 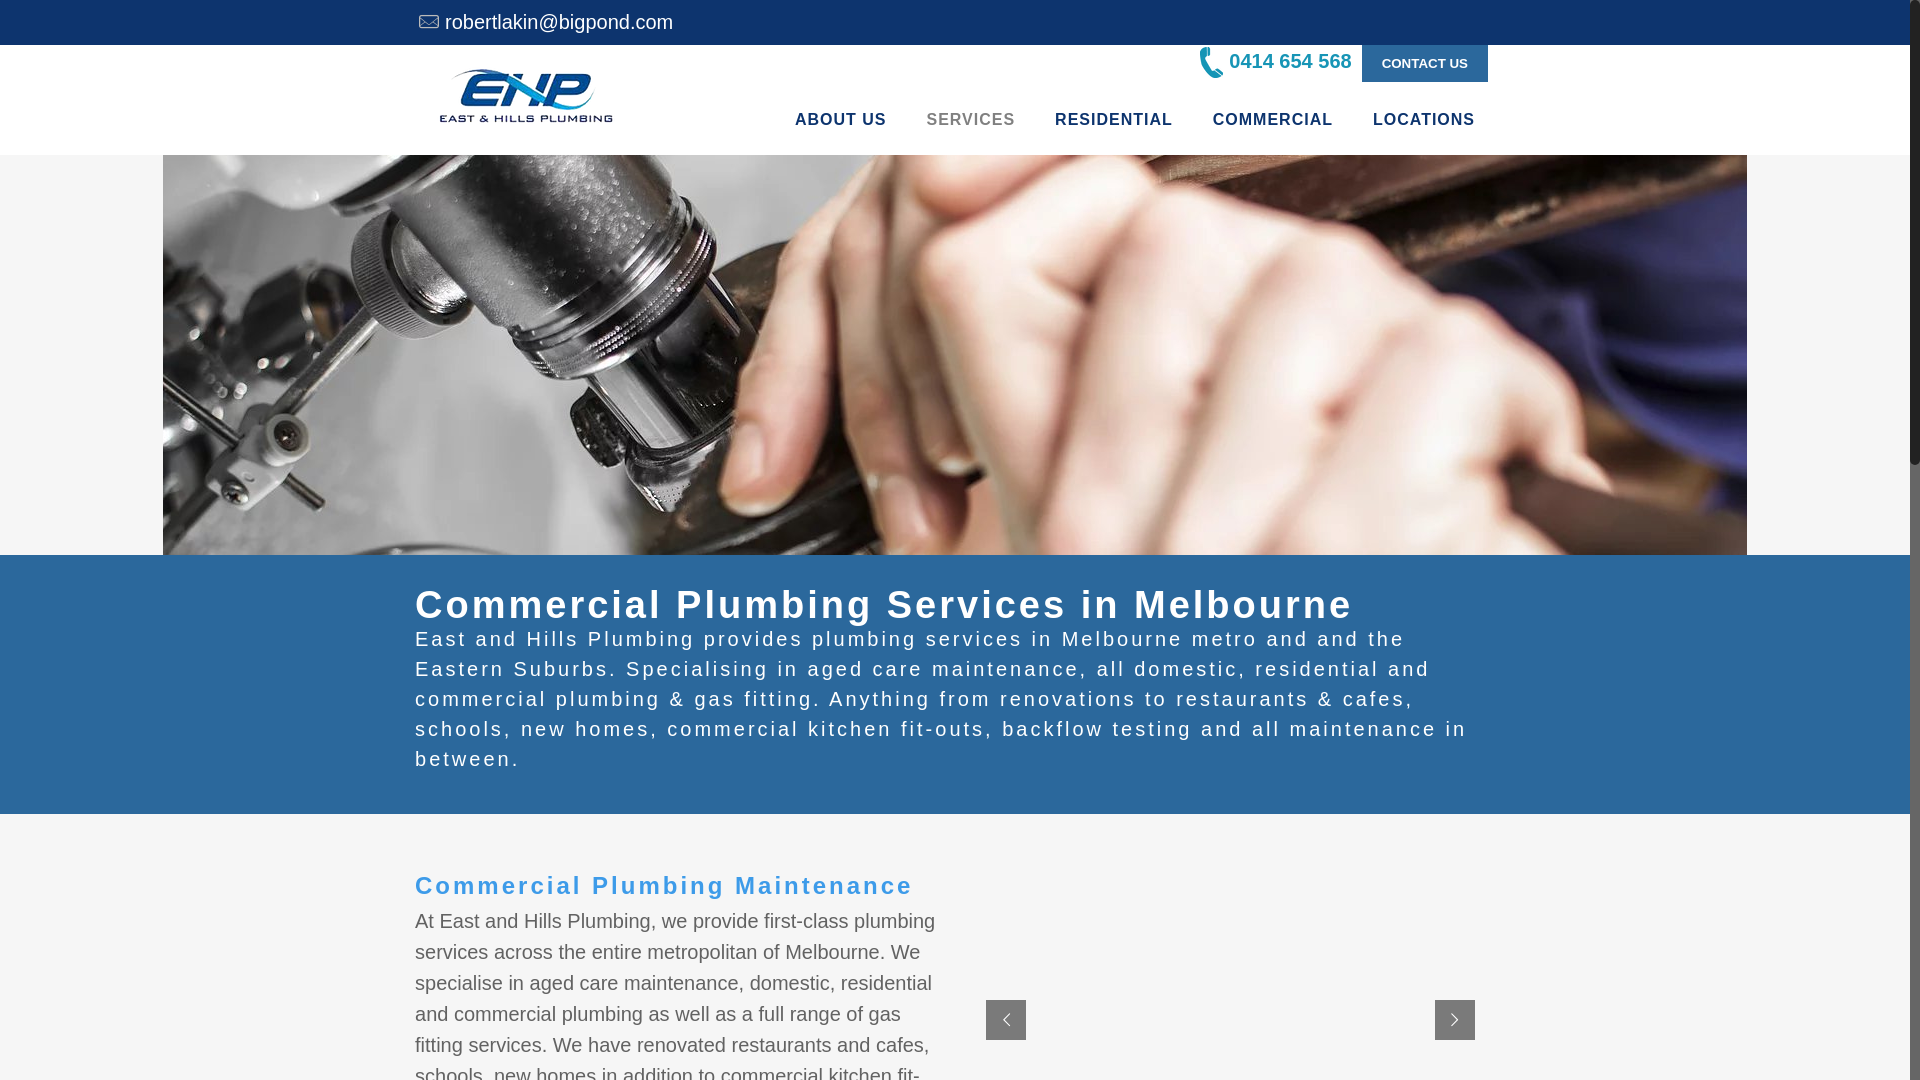 I want to click on SERVICES, so click(x=970, y=120).